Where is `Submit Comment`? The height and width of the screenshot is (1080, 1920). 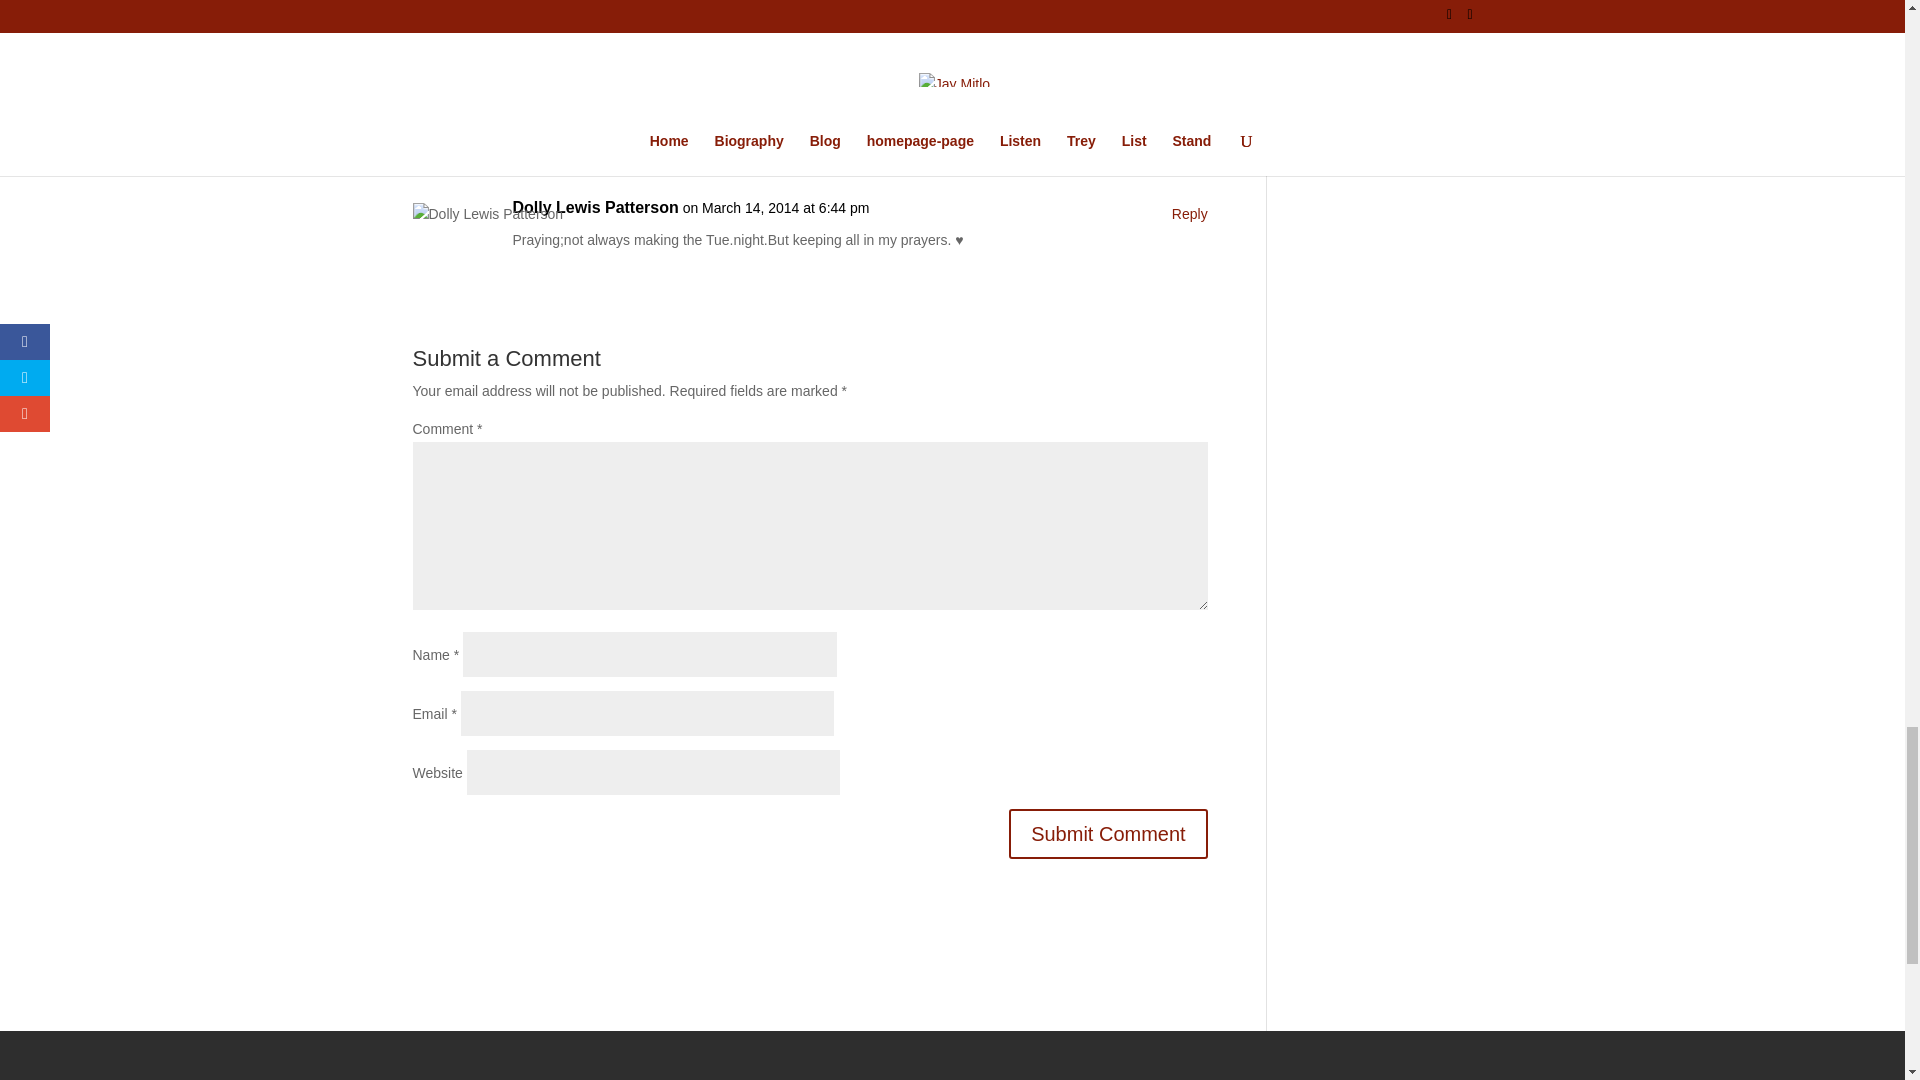
Submit Comment is located at coordinates (1108, 832).